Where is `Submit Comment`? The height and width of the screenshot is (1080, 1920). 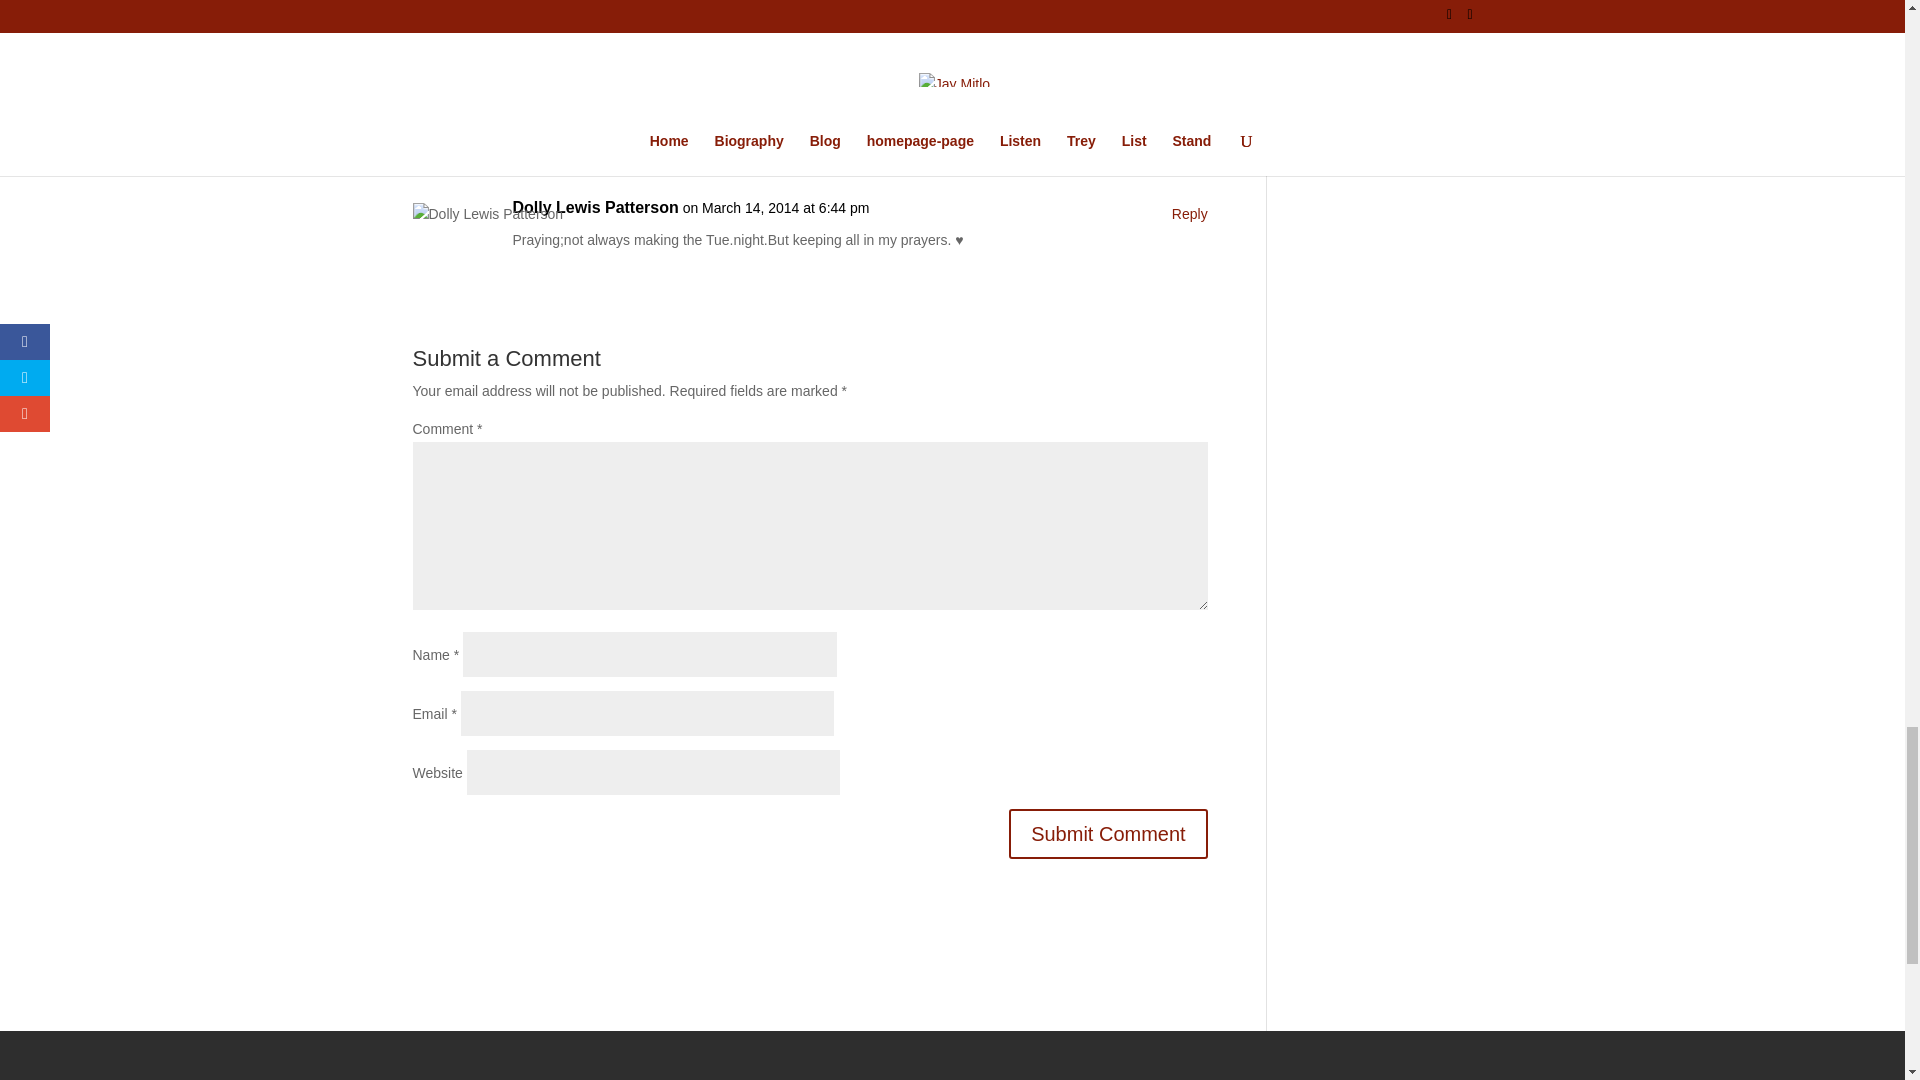
Submit Comment is located at coordinates (1108, 832).